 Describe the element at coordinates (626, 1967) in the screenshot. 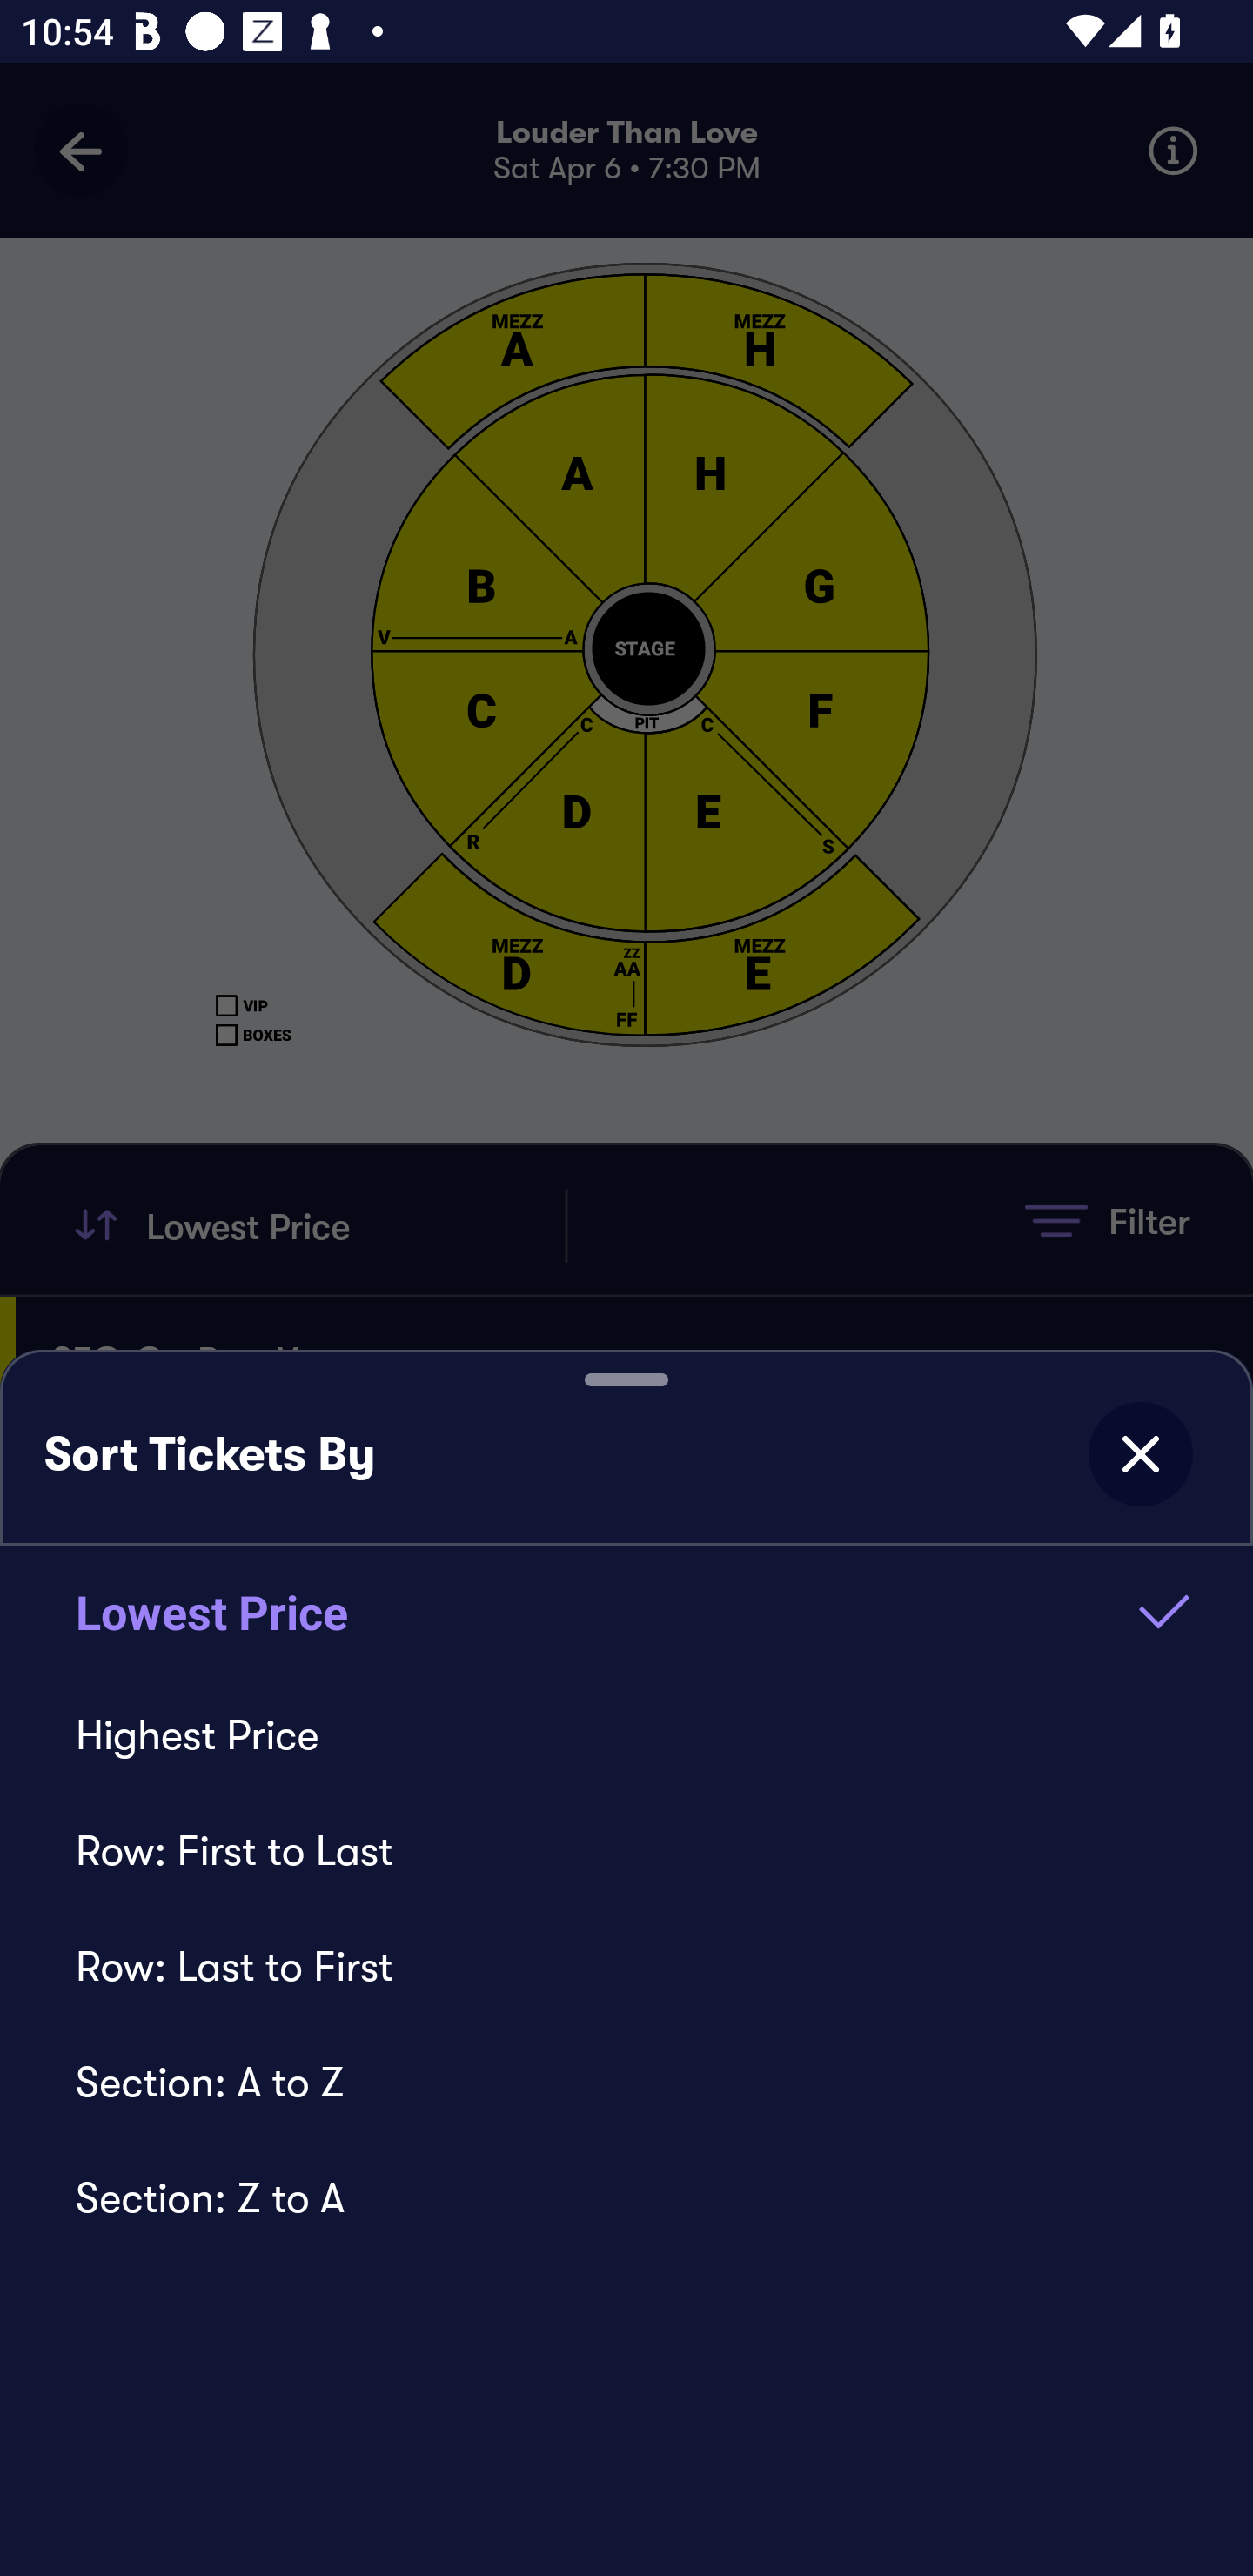

I see `Row: Last to First` at that location.